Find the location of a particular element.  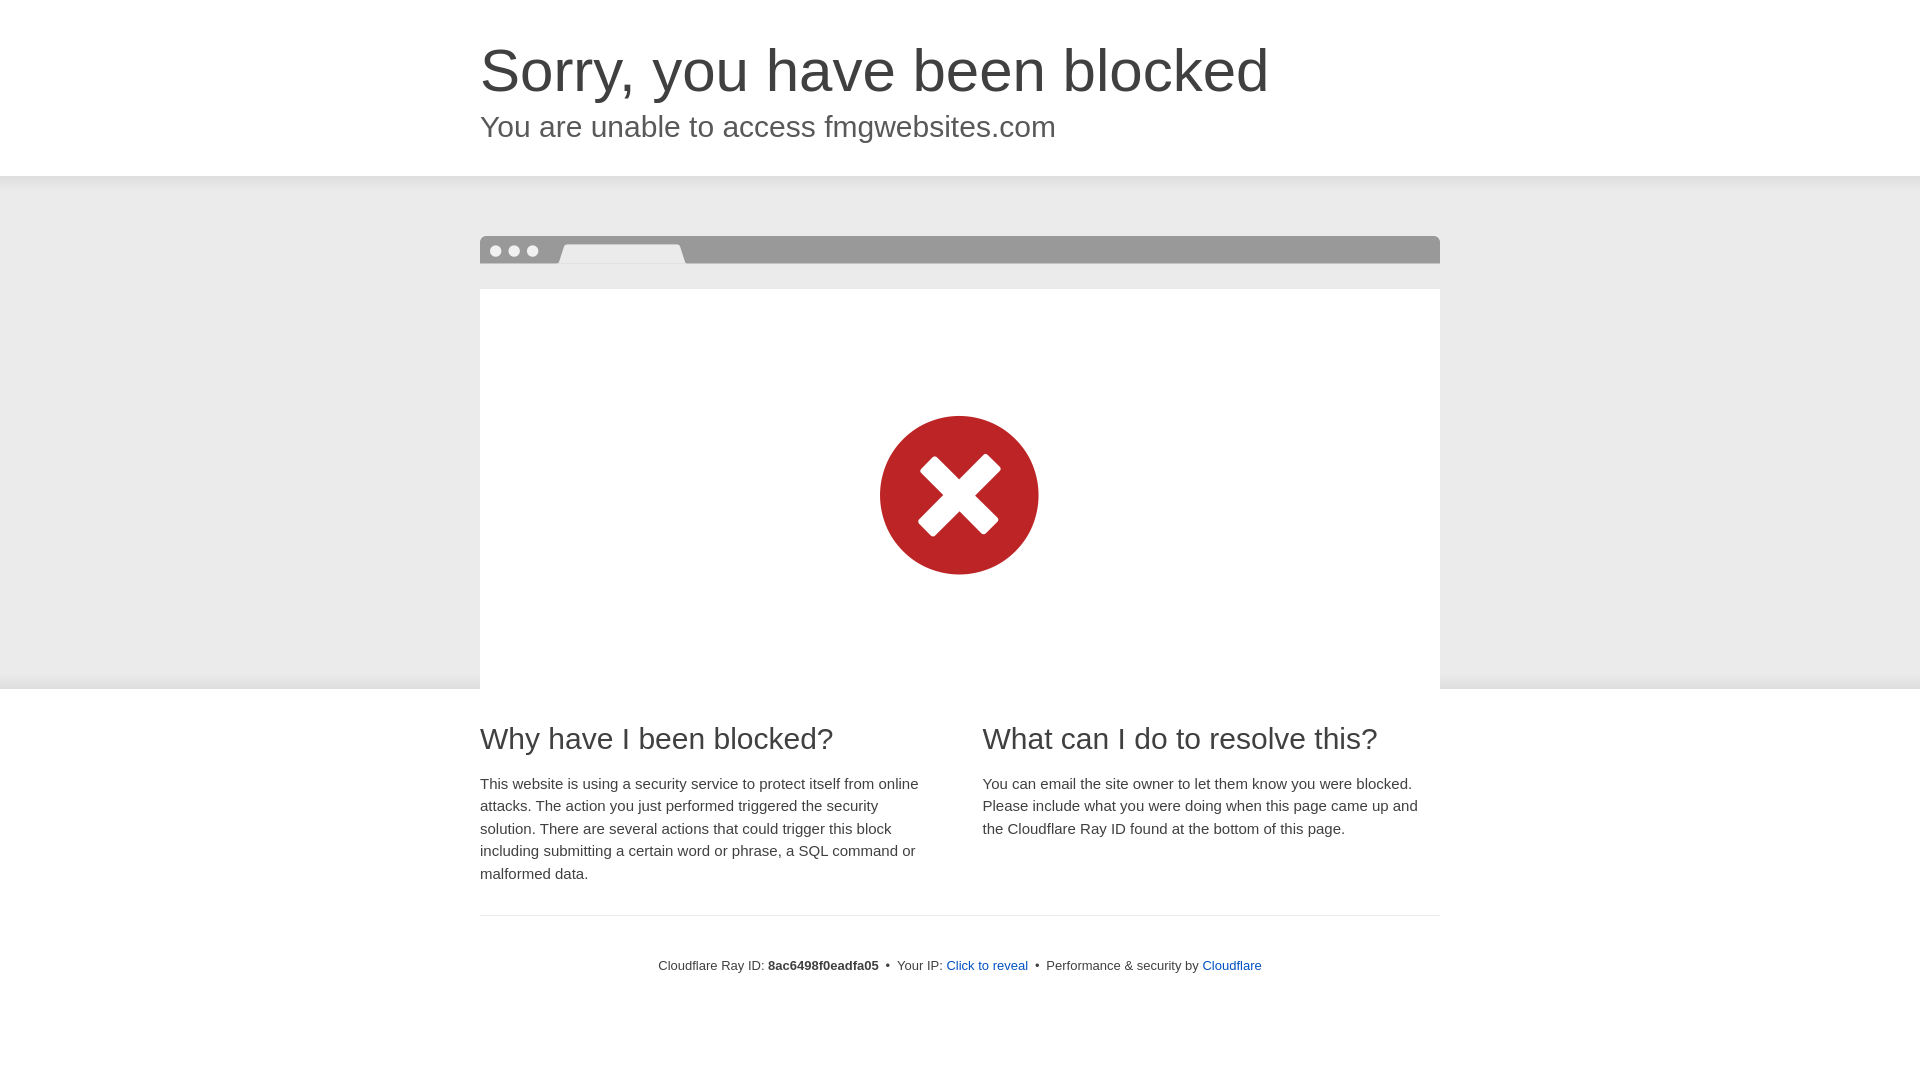

Click to reveal is located at coordinates (986, 966).